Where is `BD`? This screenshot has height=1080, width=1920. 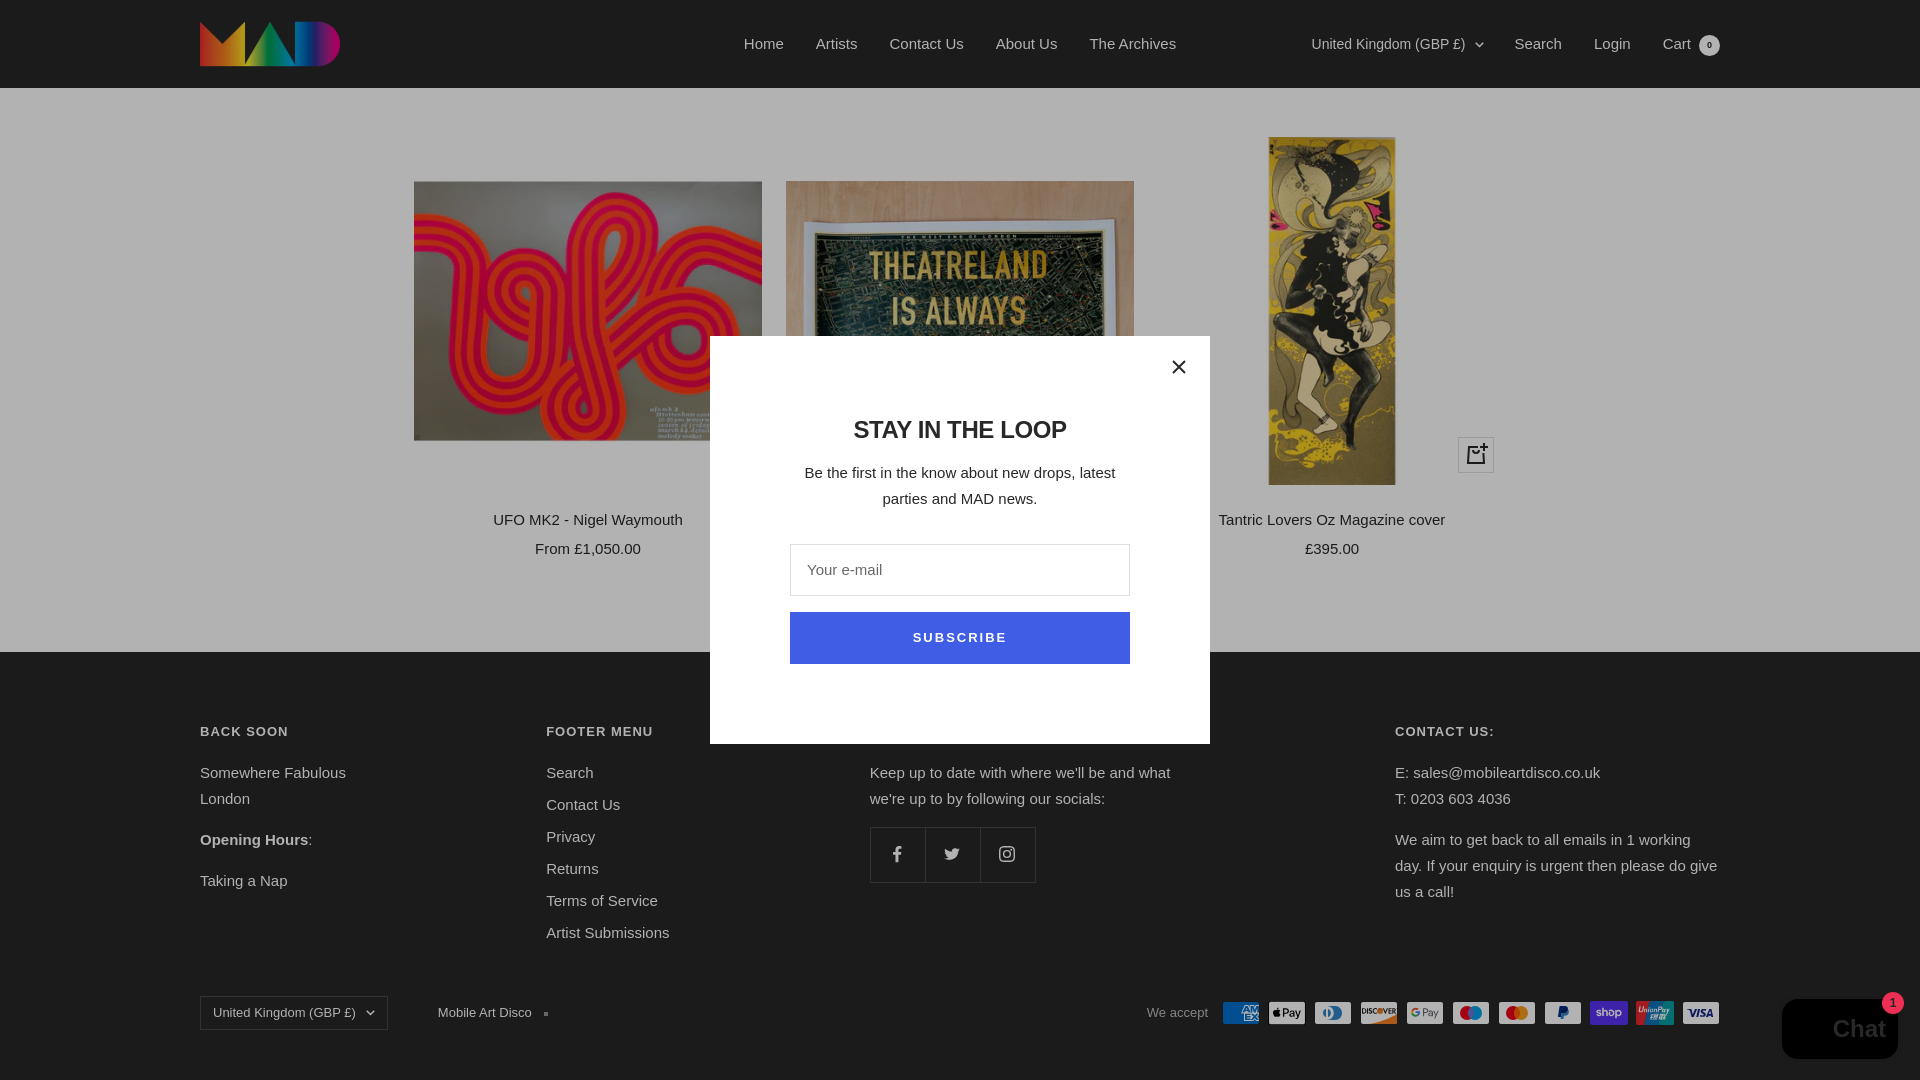
BD is located at coordinates (1286, 9).